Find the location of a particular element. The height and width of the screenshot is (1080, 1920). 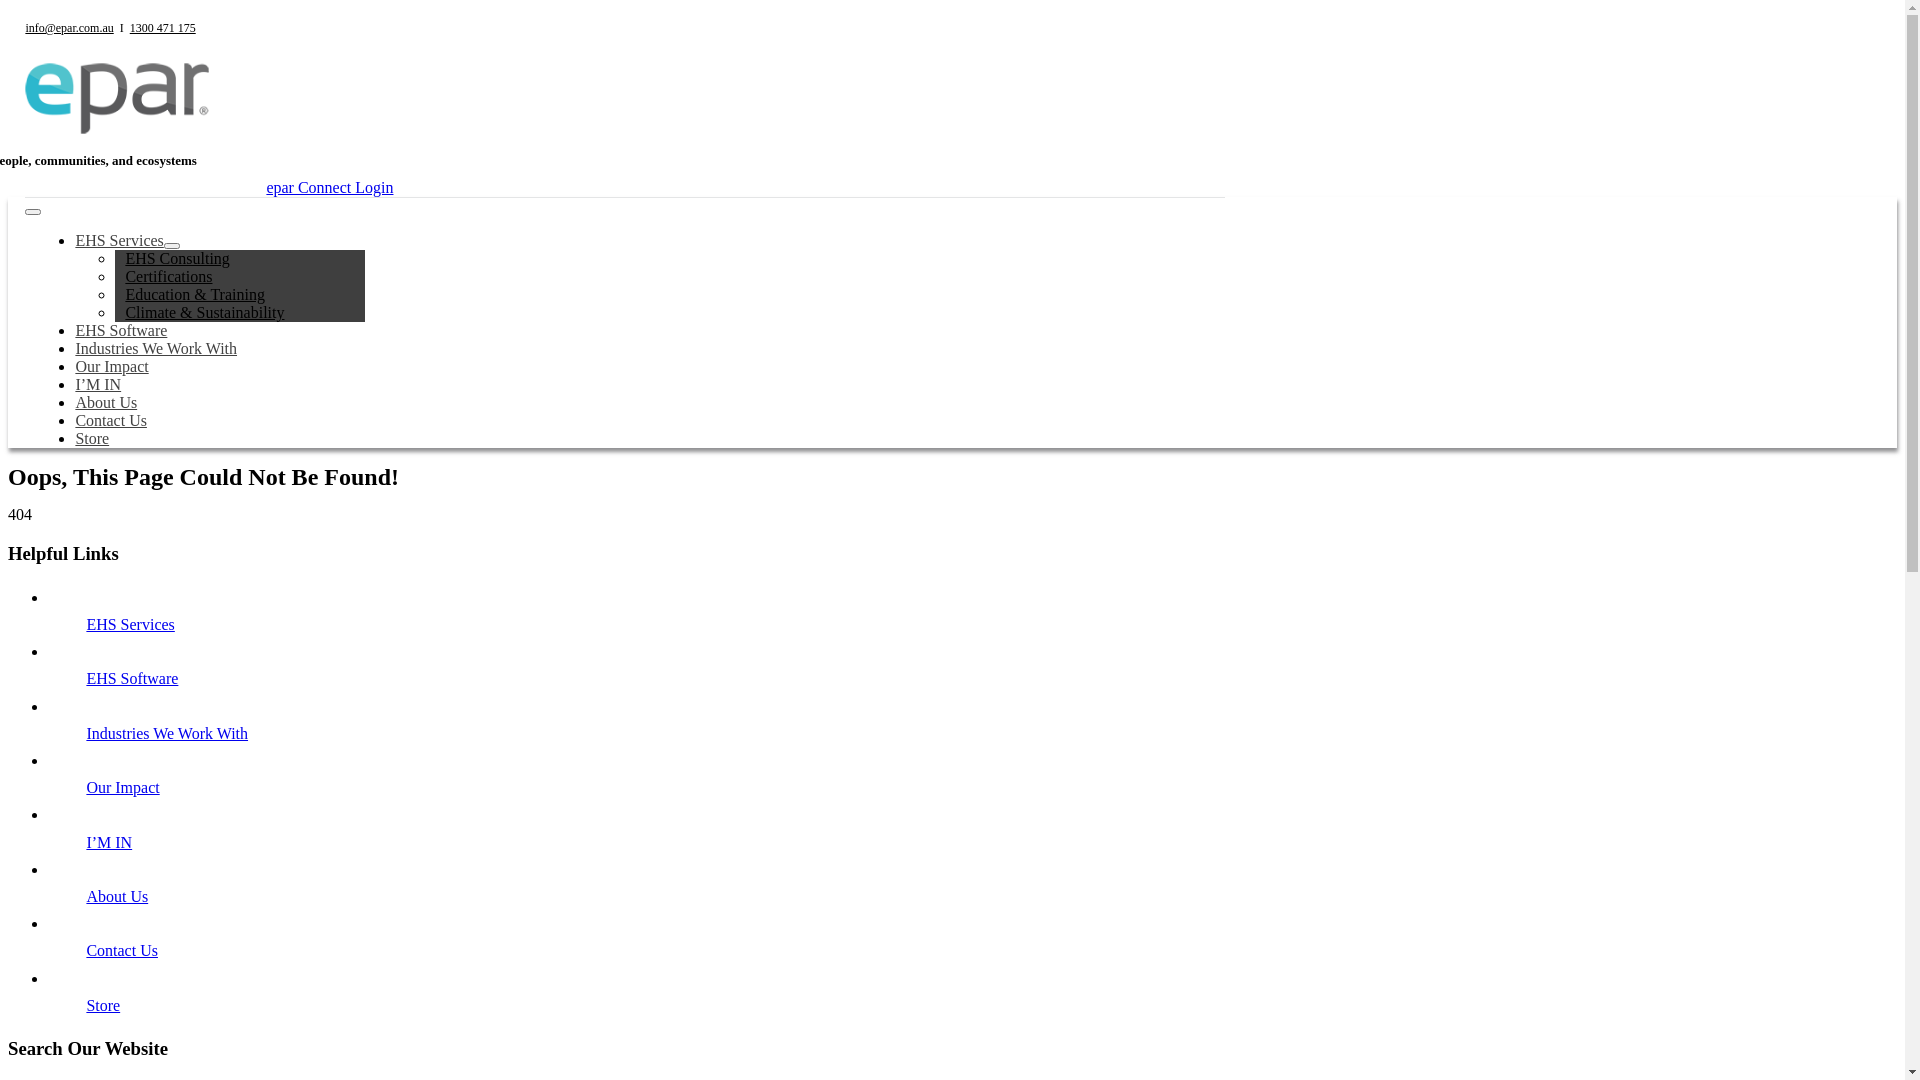

Certifications is located at coordinates (168, 276).